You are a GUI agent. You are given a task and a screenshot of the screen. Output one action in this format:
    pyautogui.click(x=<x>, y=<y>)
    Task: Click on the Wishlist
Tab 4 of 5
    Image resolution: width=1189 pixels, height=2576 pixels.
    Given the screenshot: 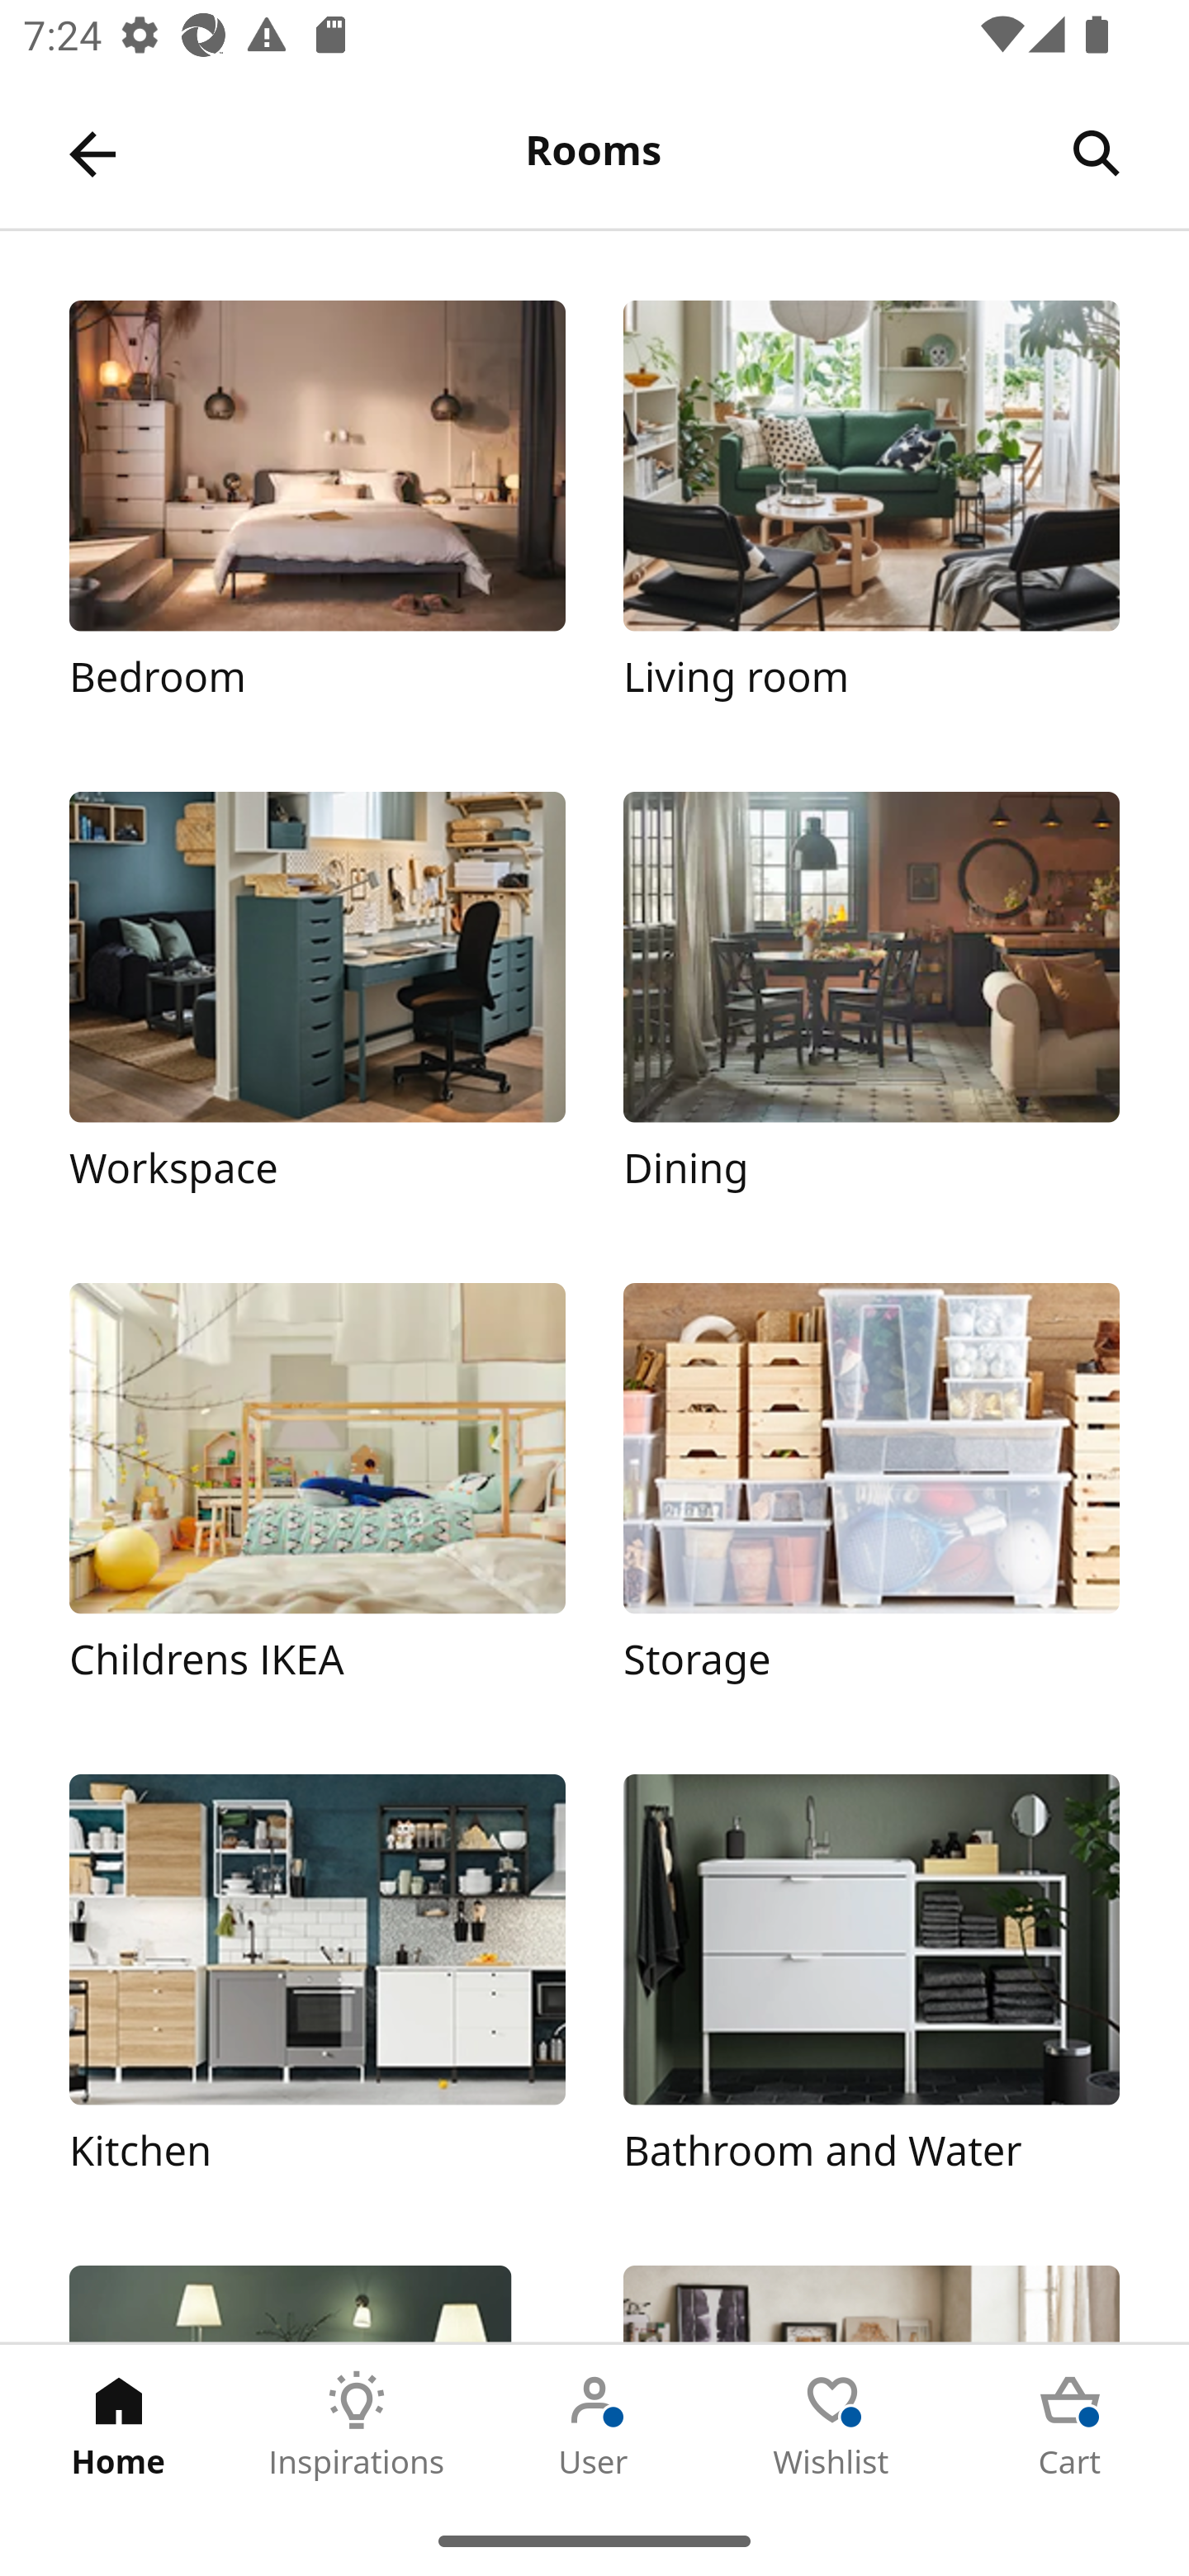 What is the action you would take?
    pyautogui.click(x=832, y=2425)
    